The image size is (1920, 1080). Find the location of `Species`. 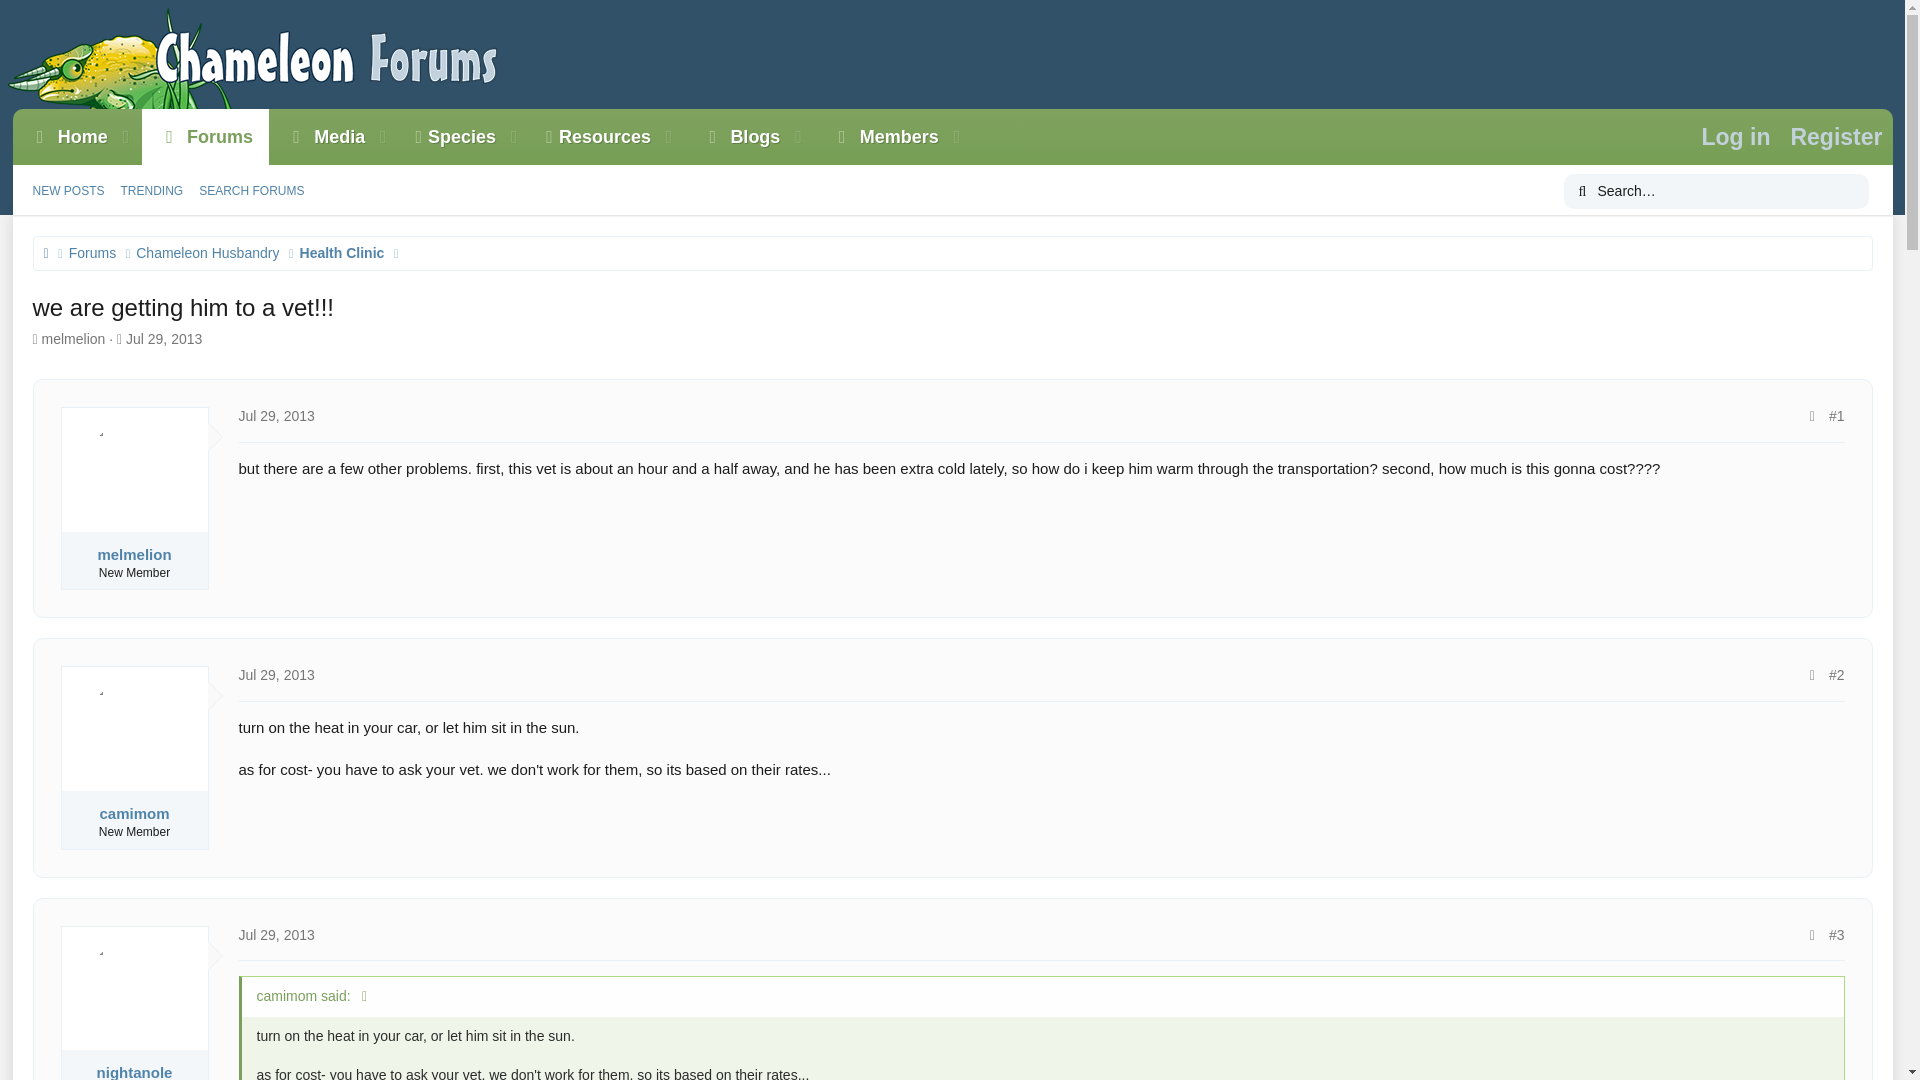

Species is located at coordinates (492, 137).